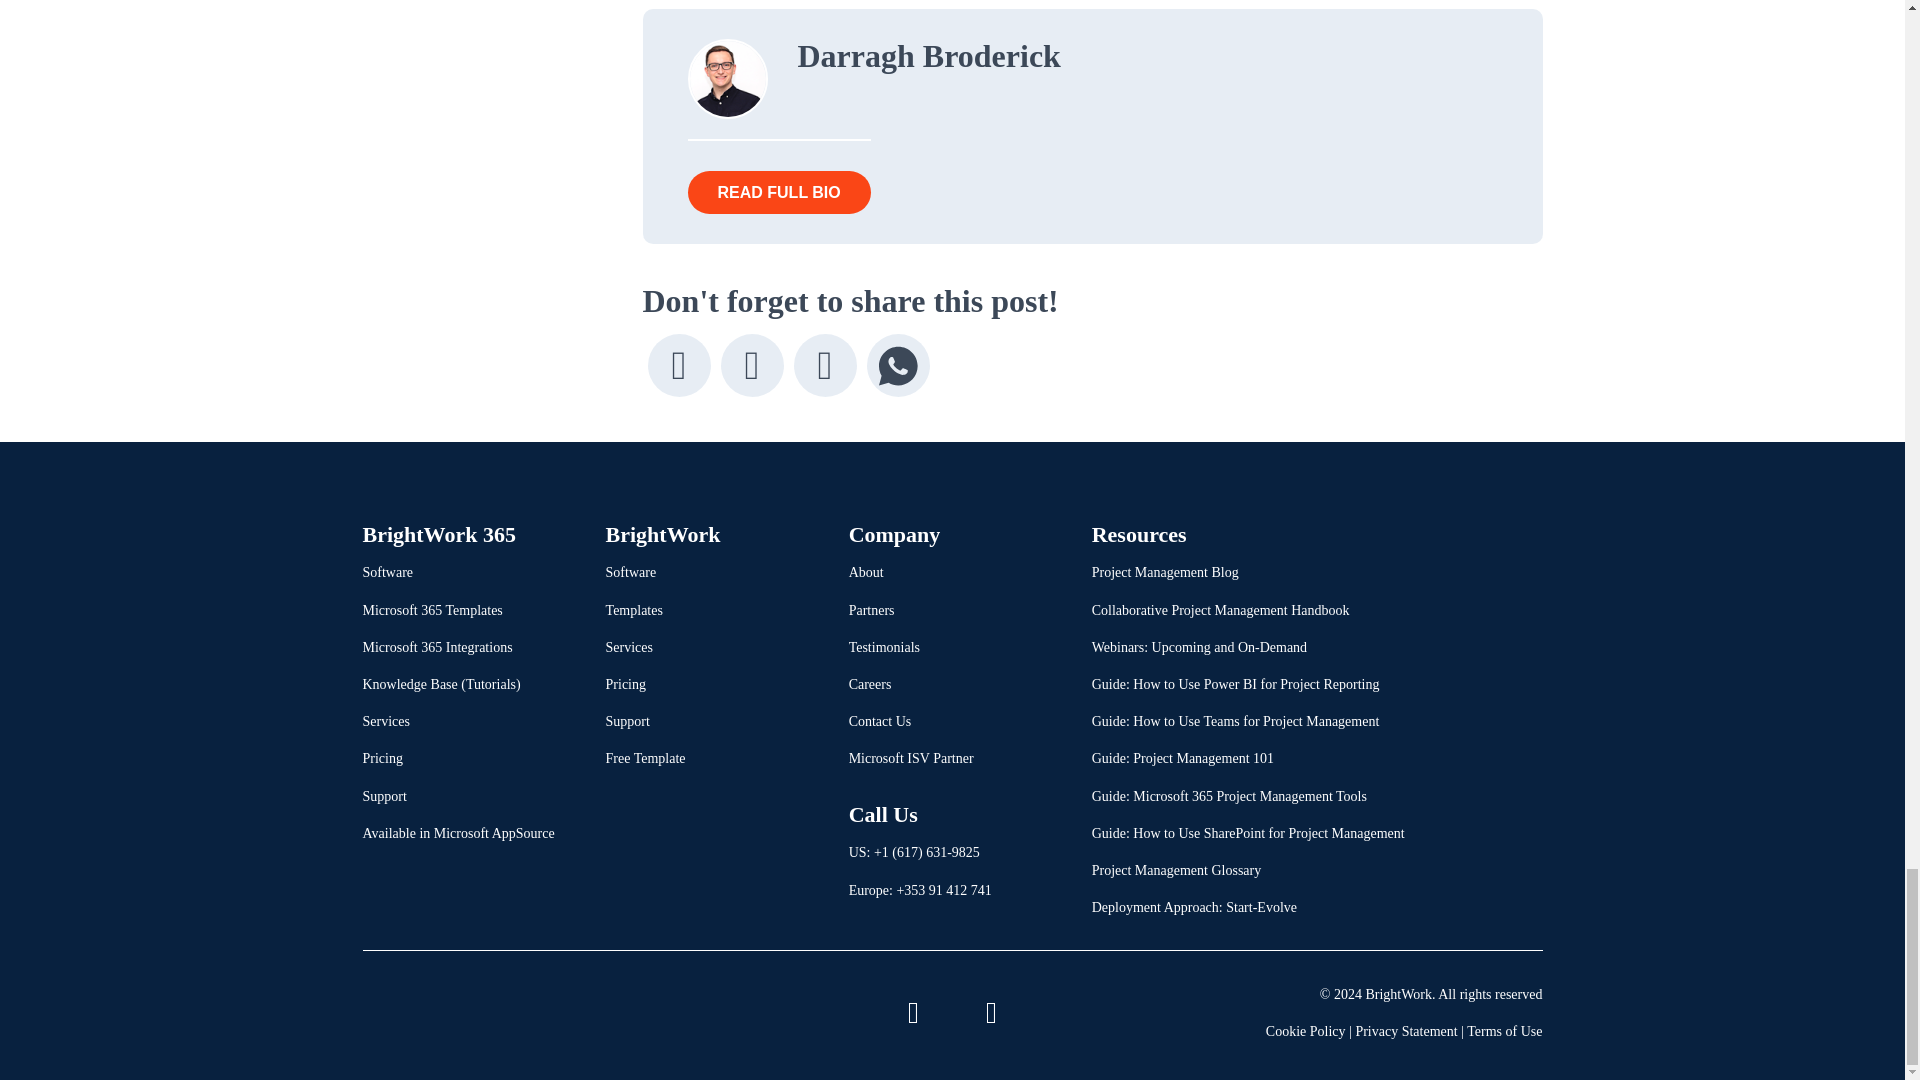  I want to click on Microsoft 365 Integrations, so click(437, 647).